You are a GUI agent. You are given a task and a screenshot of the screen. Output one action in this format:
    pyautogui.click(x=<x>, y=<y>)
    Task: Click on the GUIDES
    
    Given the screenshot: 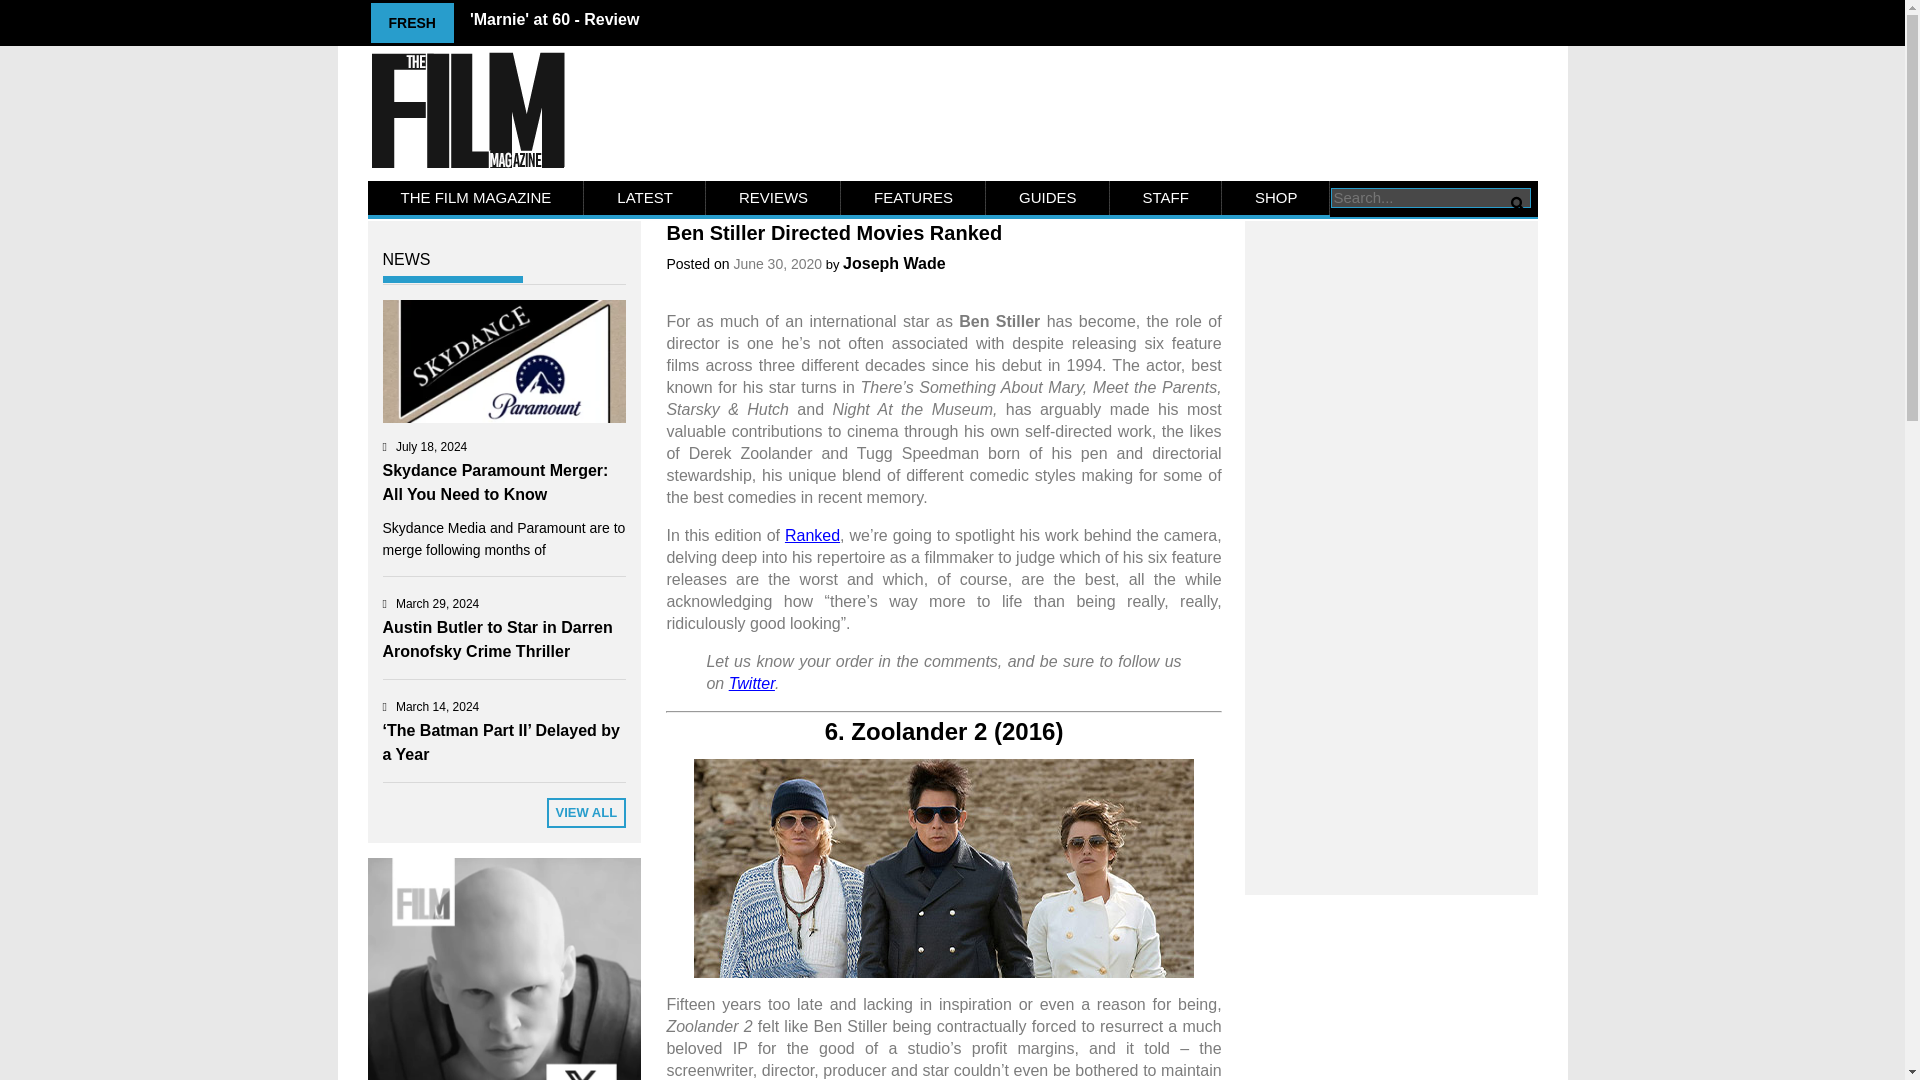 What is the action you would take?
    pyautogui.click(x=1048, y=198)
    